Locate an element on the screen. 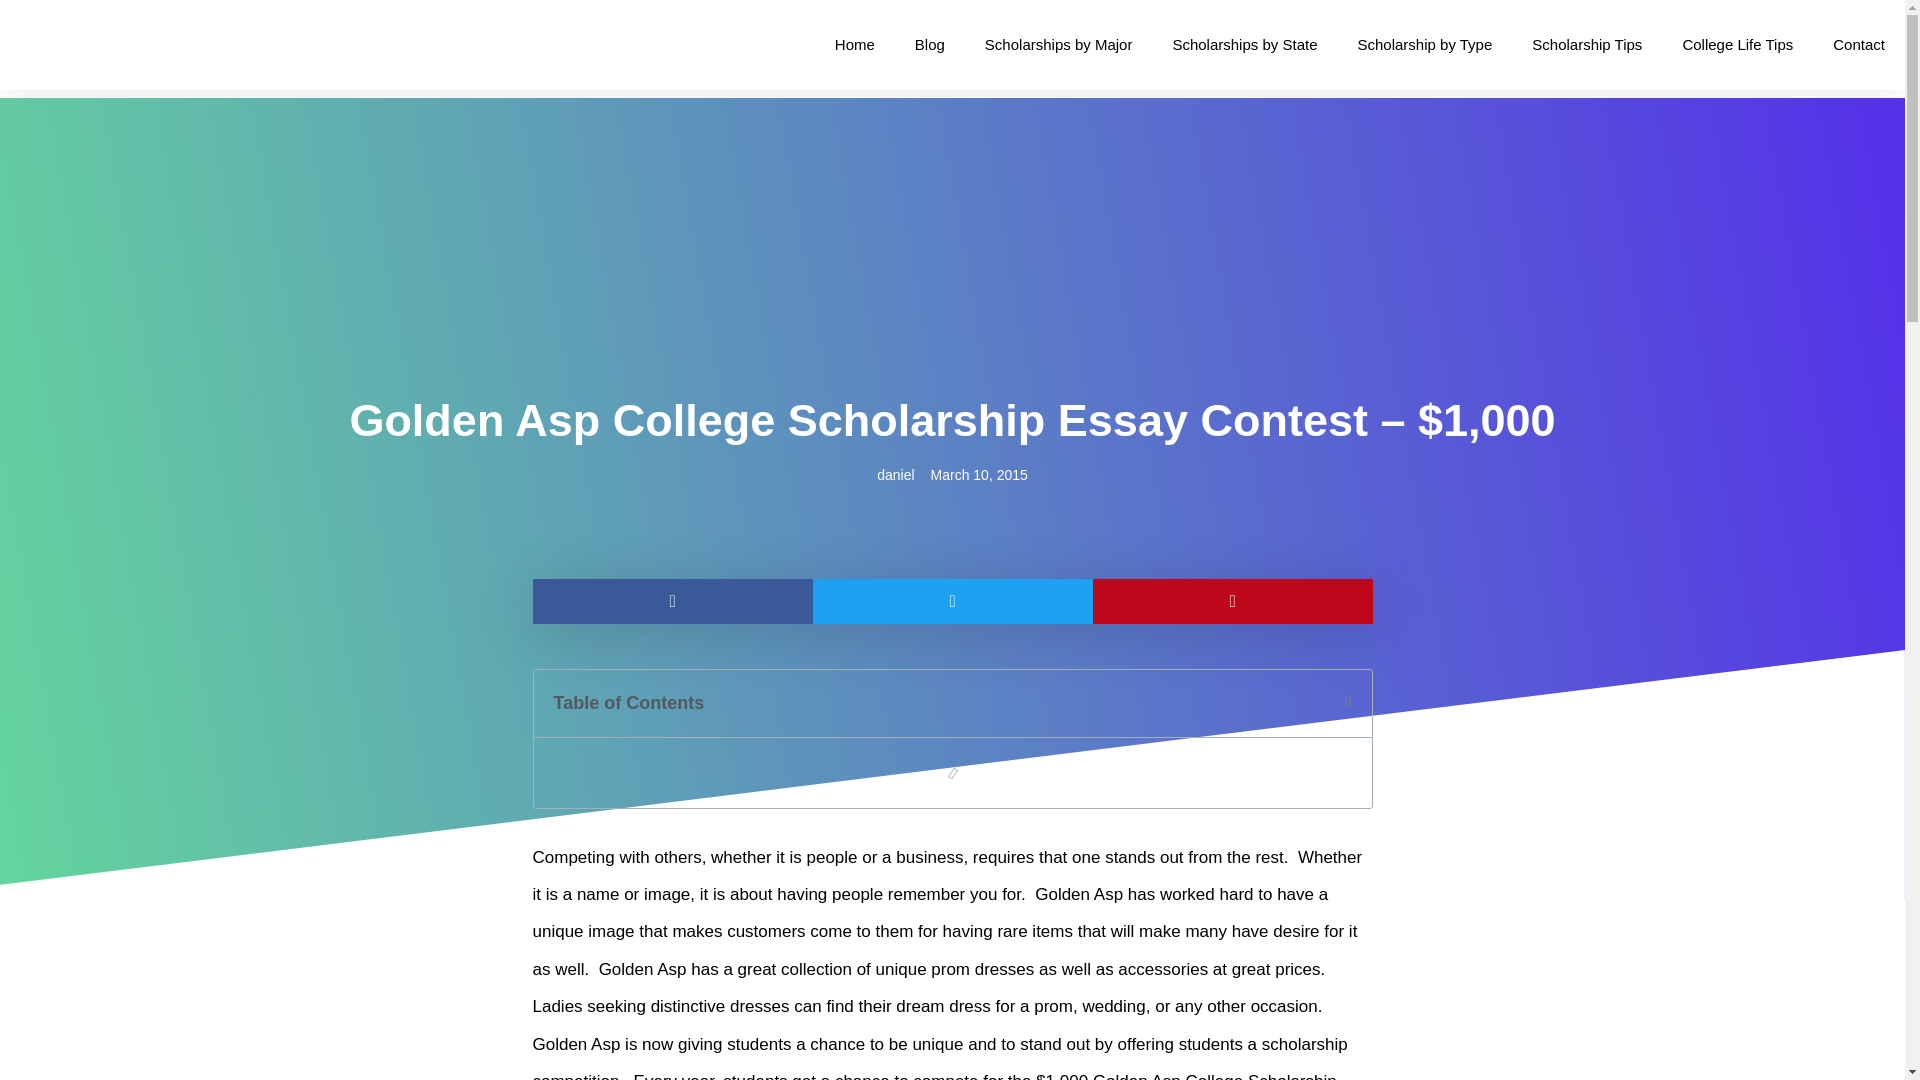 The image size is (1920, 1080). Home is located at coordinates (854, 44).